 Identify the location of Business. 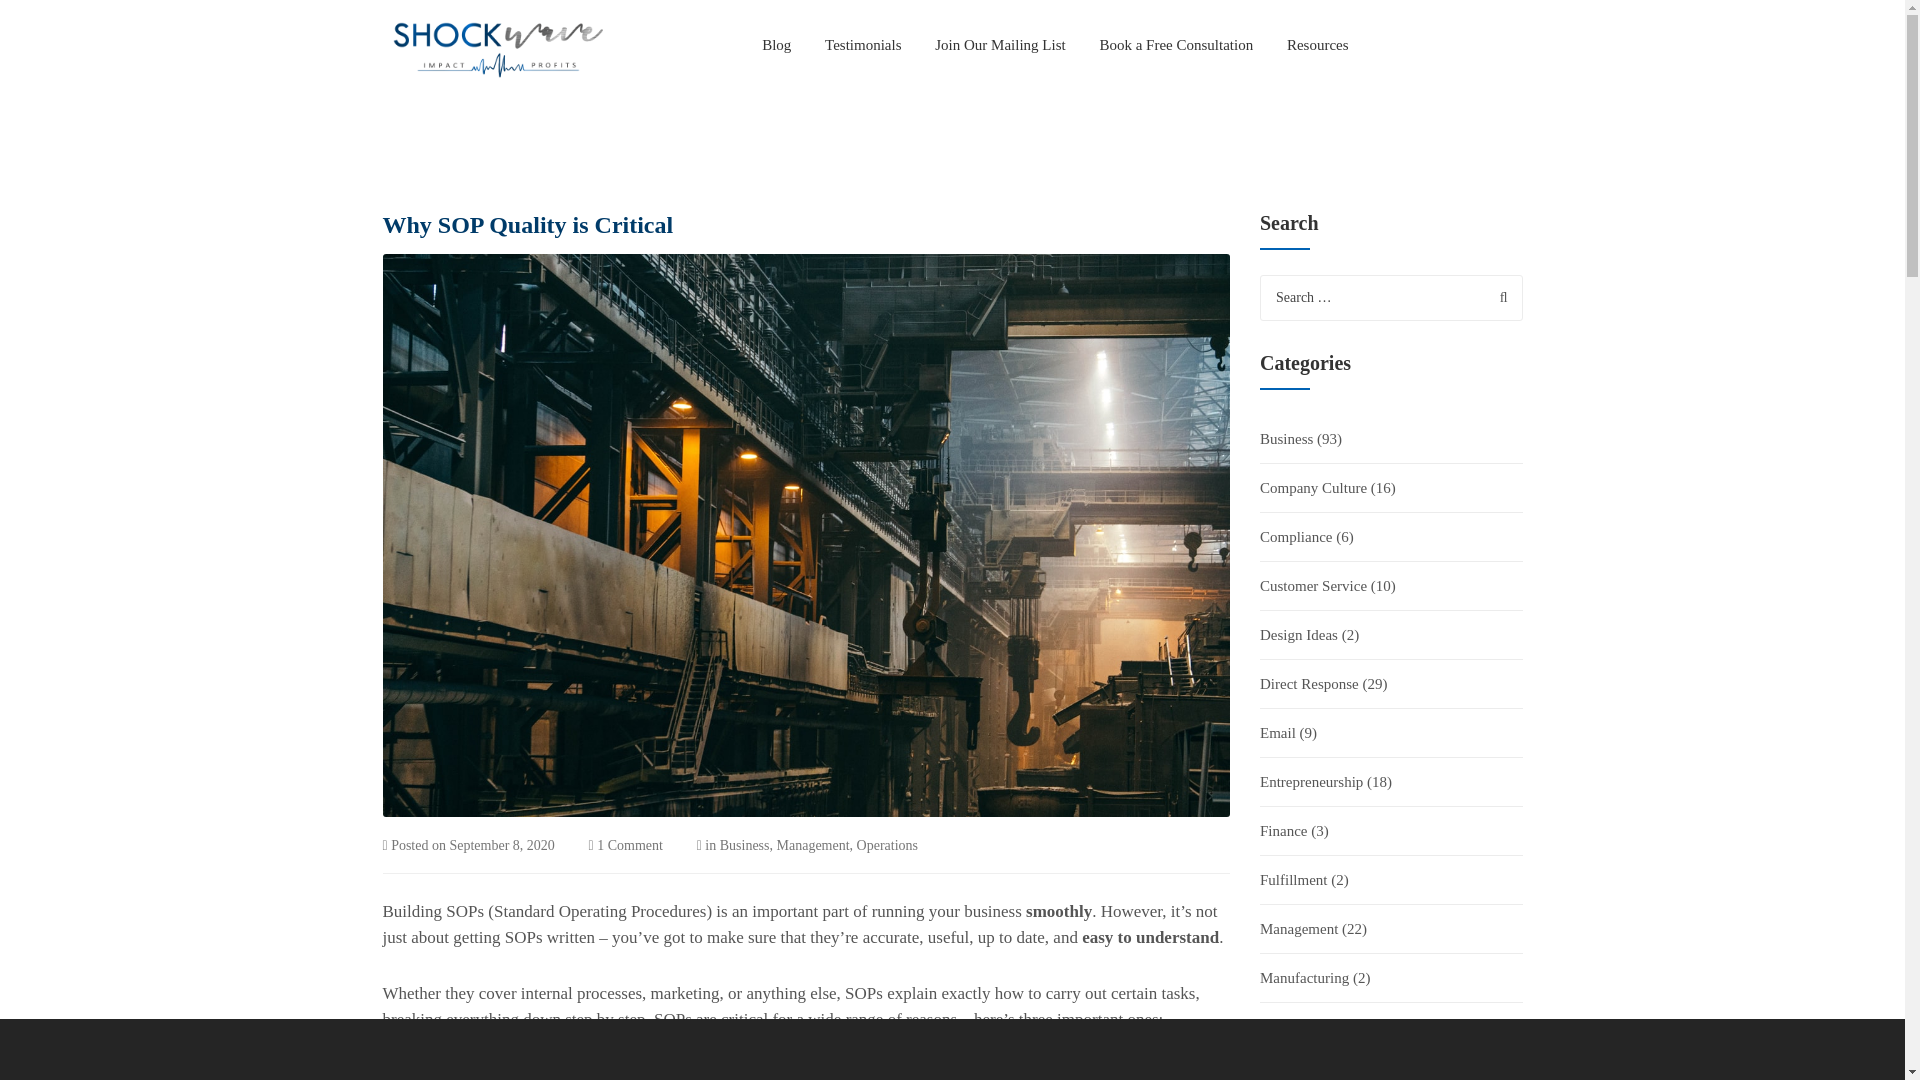
(744, 846).